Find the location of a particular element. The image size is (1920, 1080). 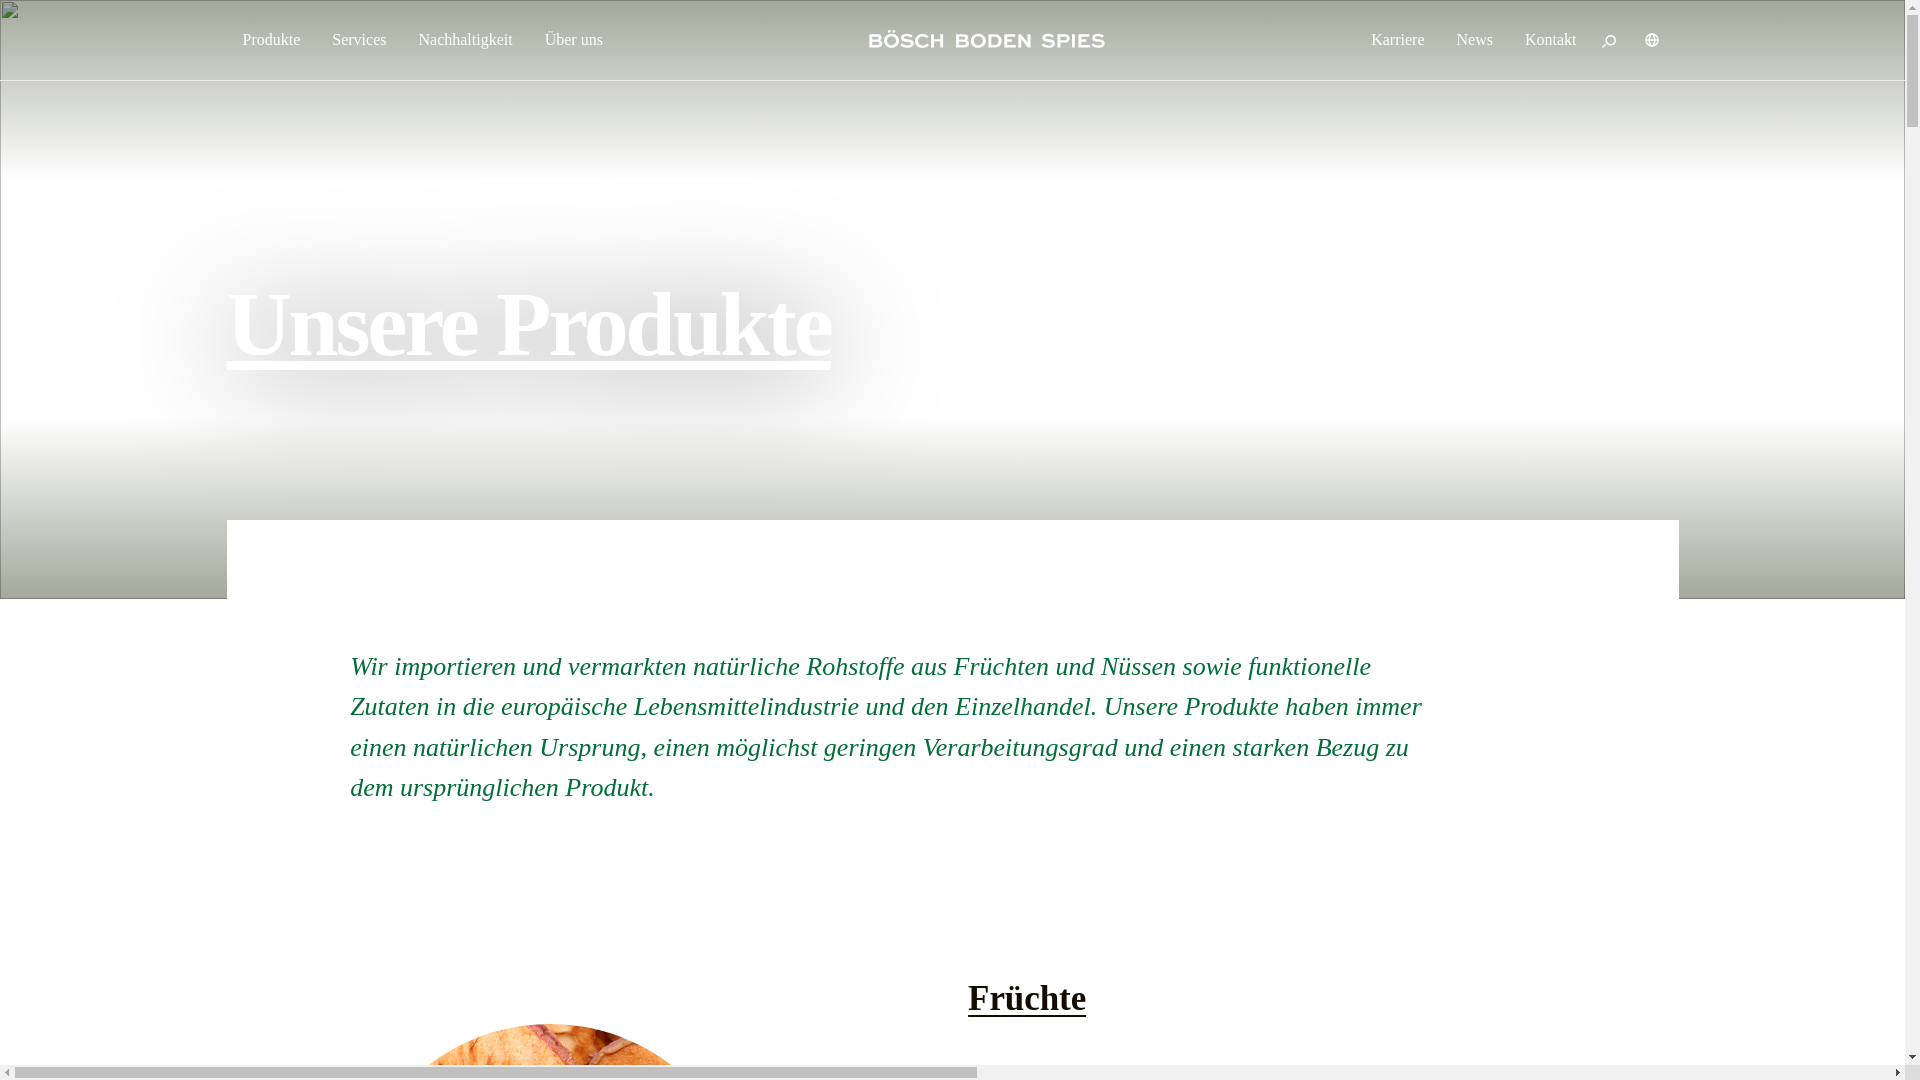

Services is located at coordinates (358, 40).